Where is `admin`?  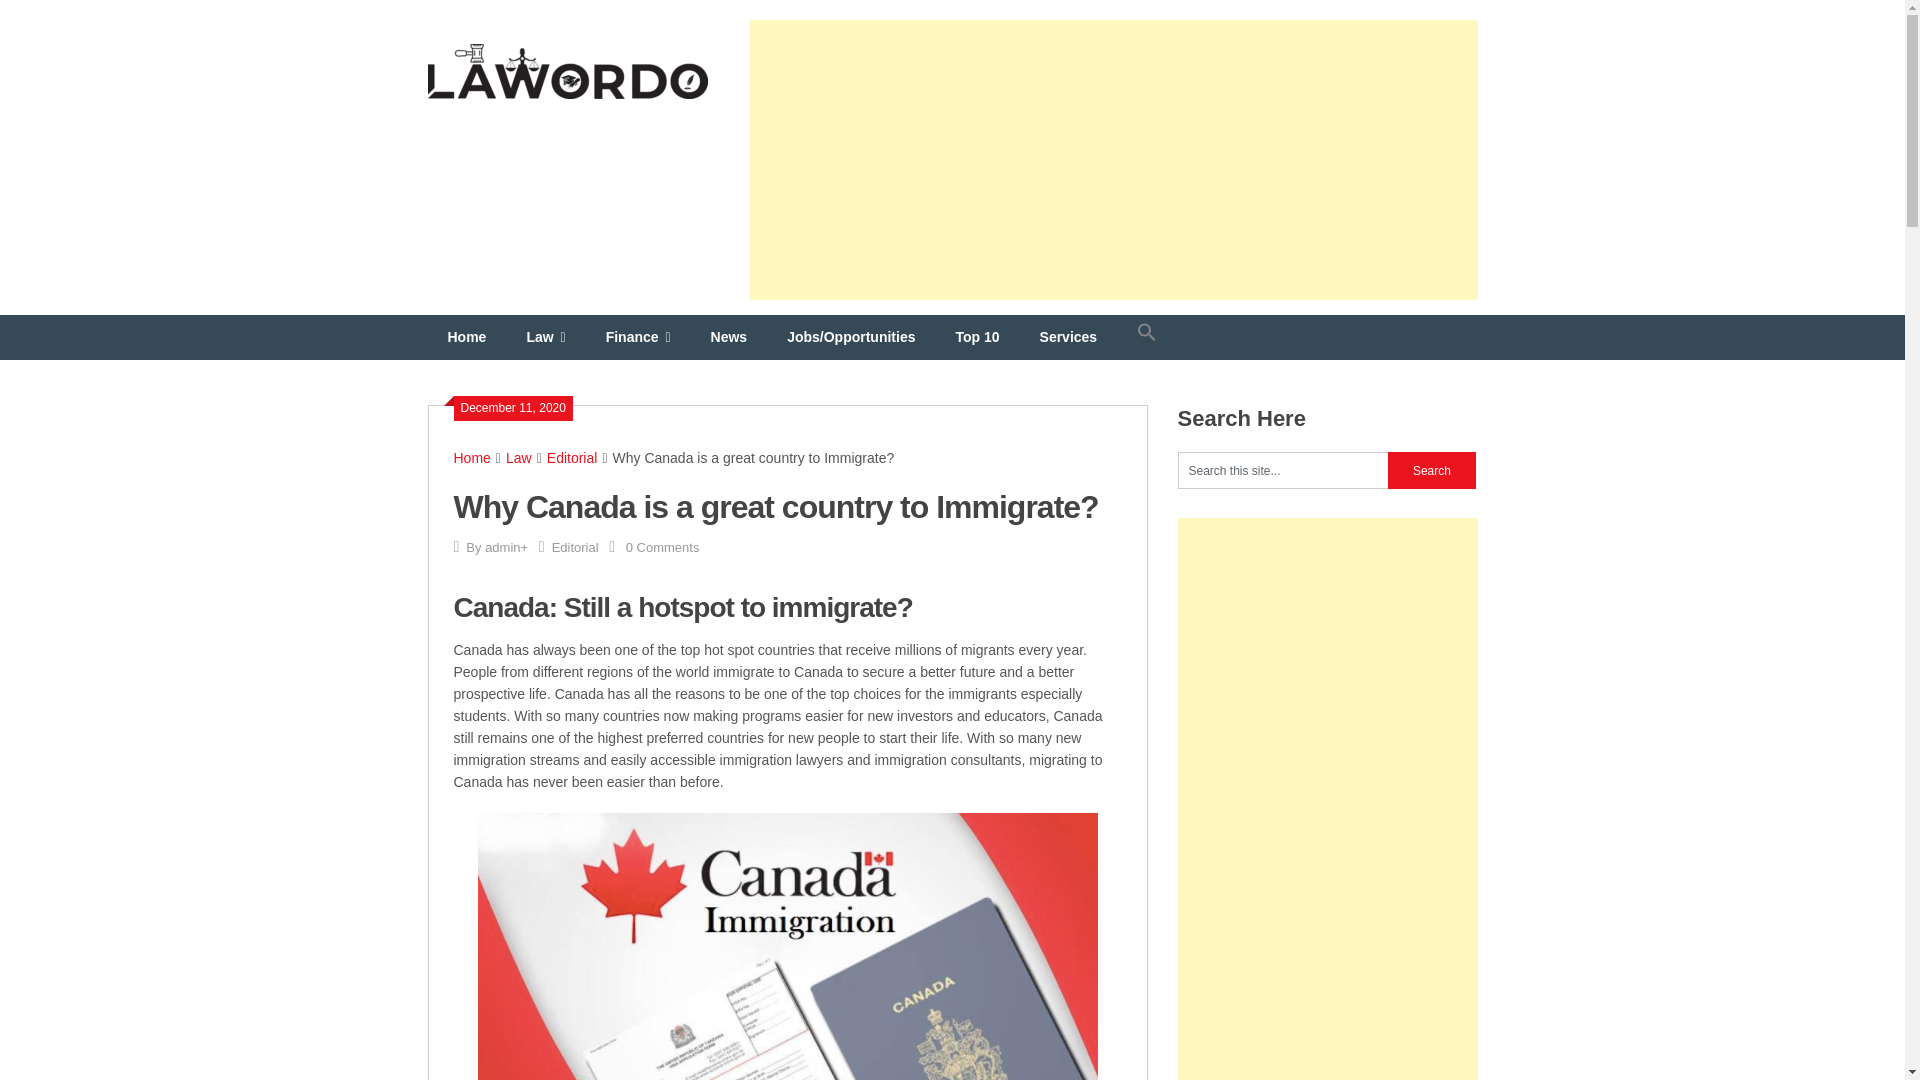
admin is located at coordinates (502, 548).